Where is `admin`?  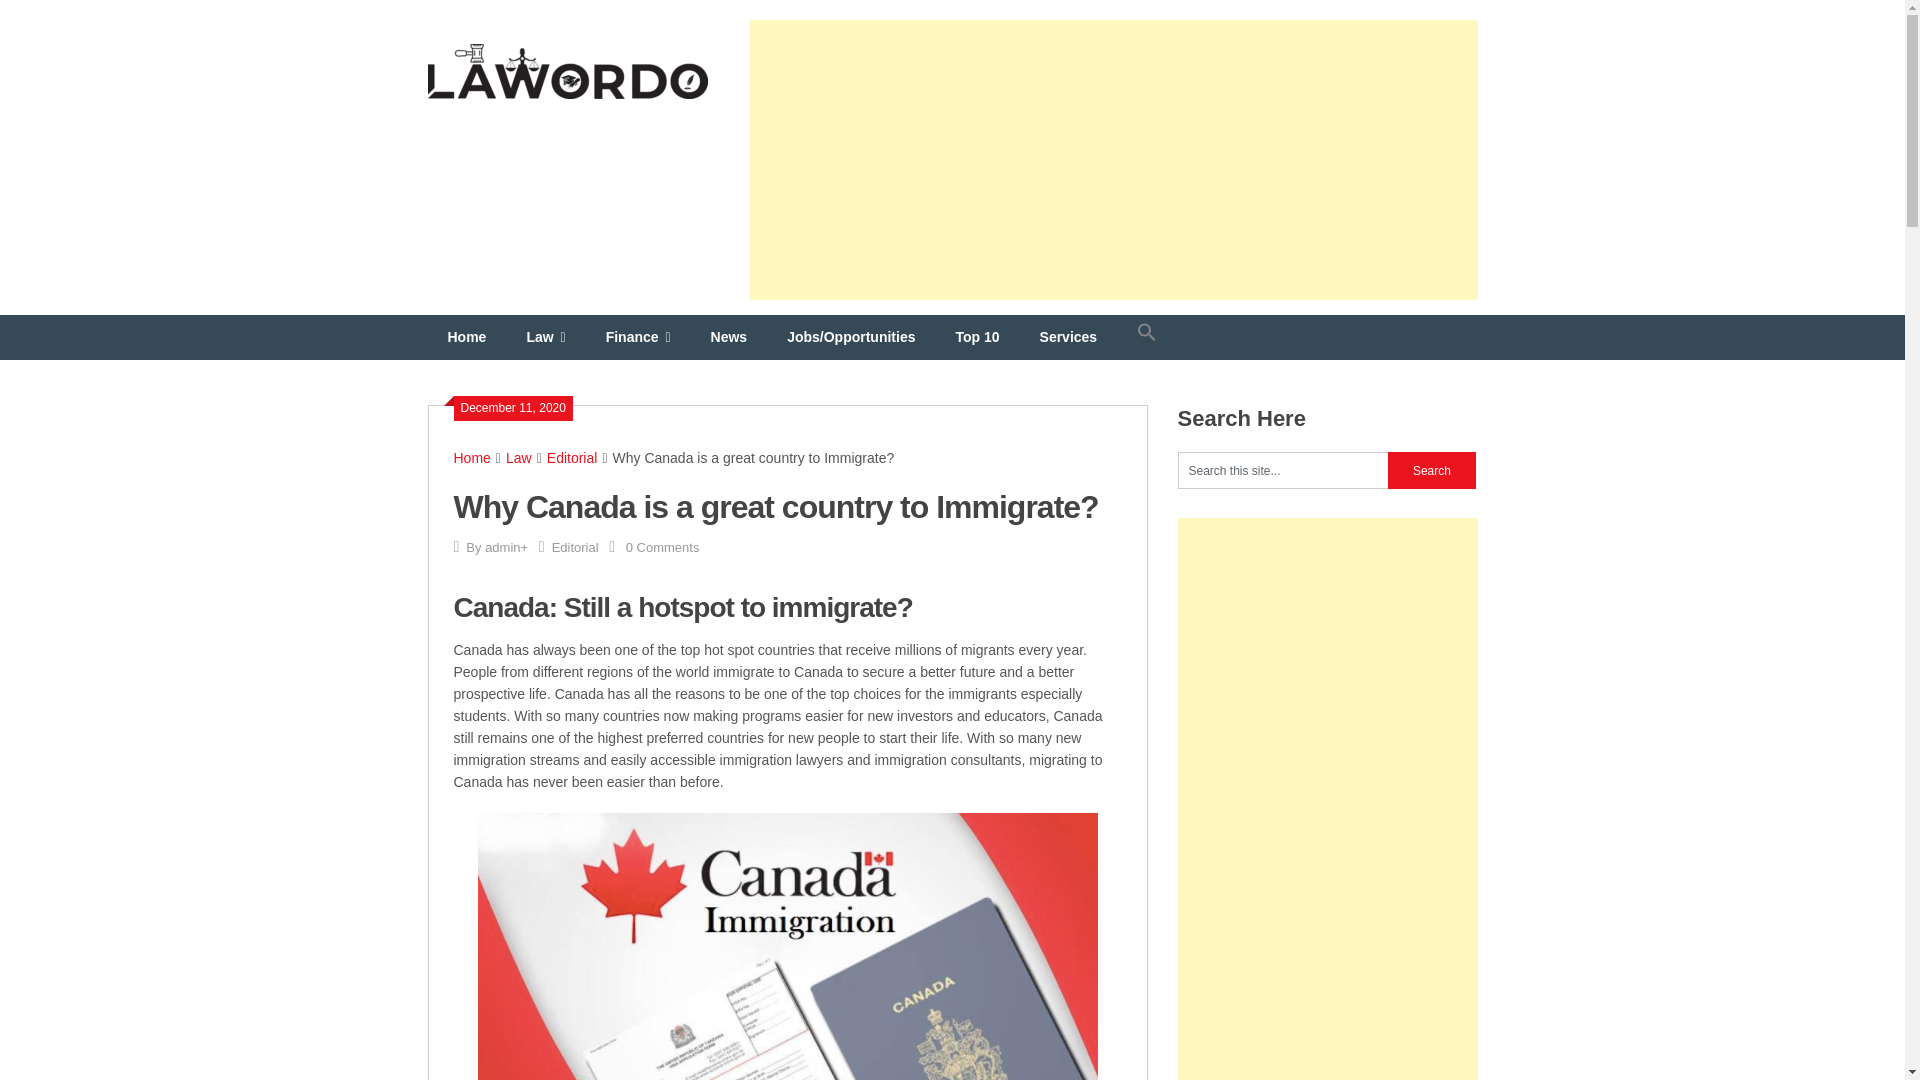
admin is located at coordinates (502, 548).